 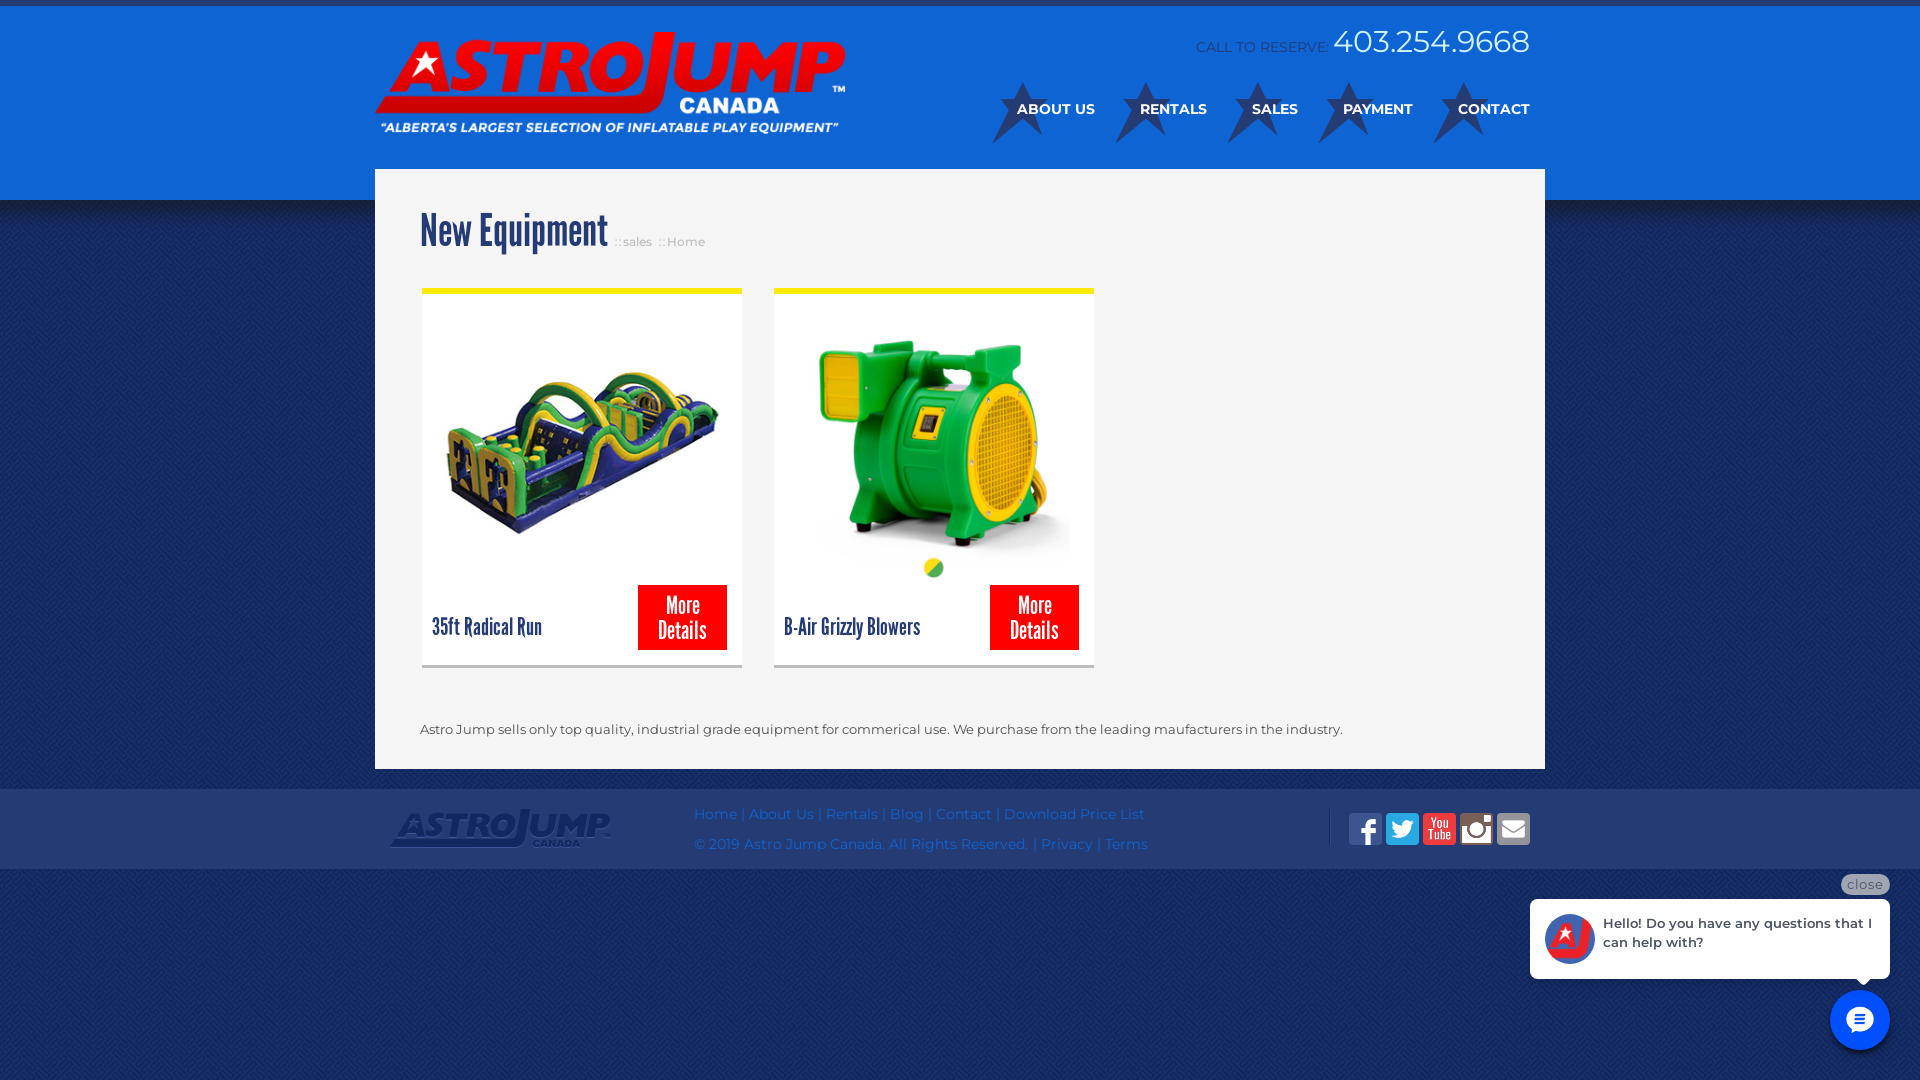 I want to click on B-Air Grizzly Blowers
More
Details, so click(x=934, y=479).